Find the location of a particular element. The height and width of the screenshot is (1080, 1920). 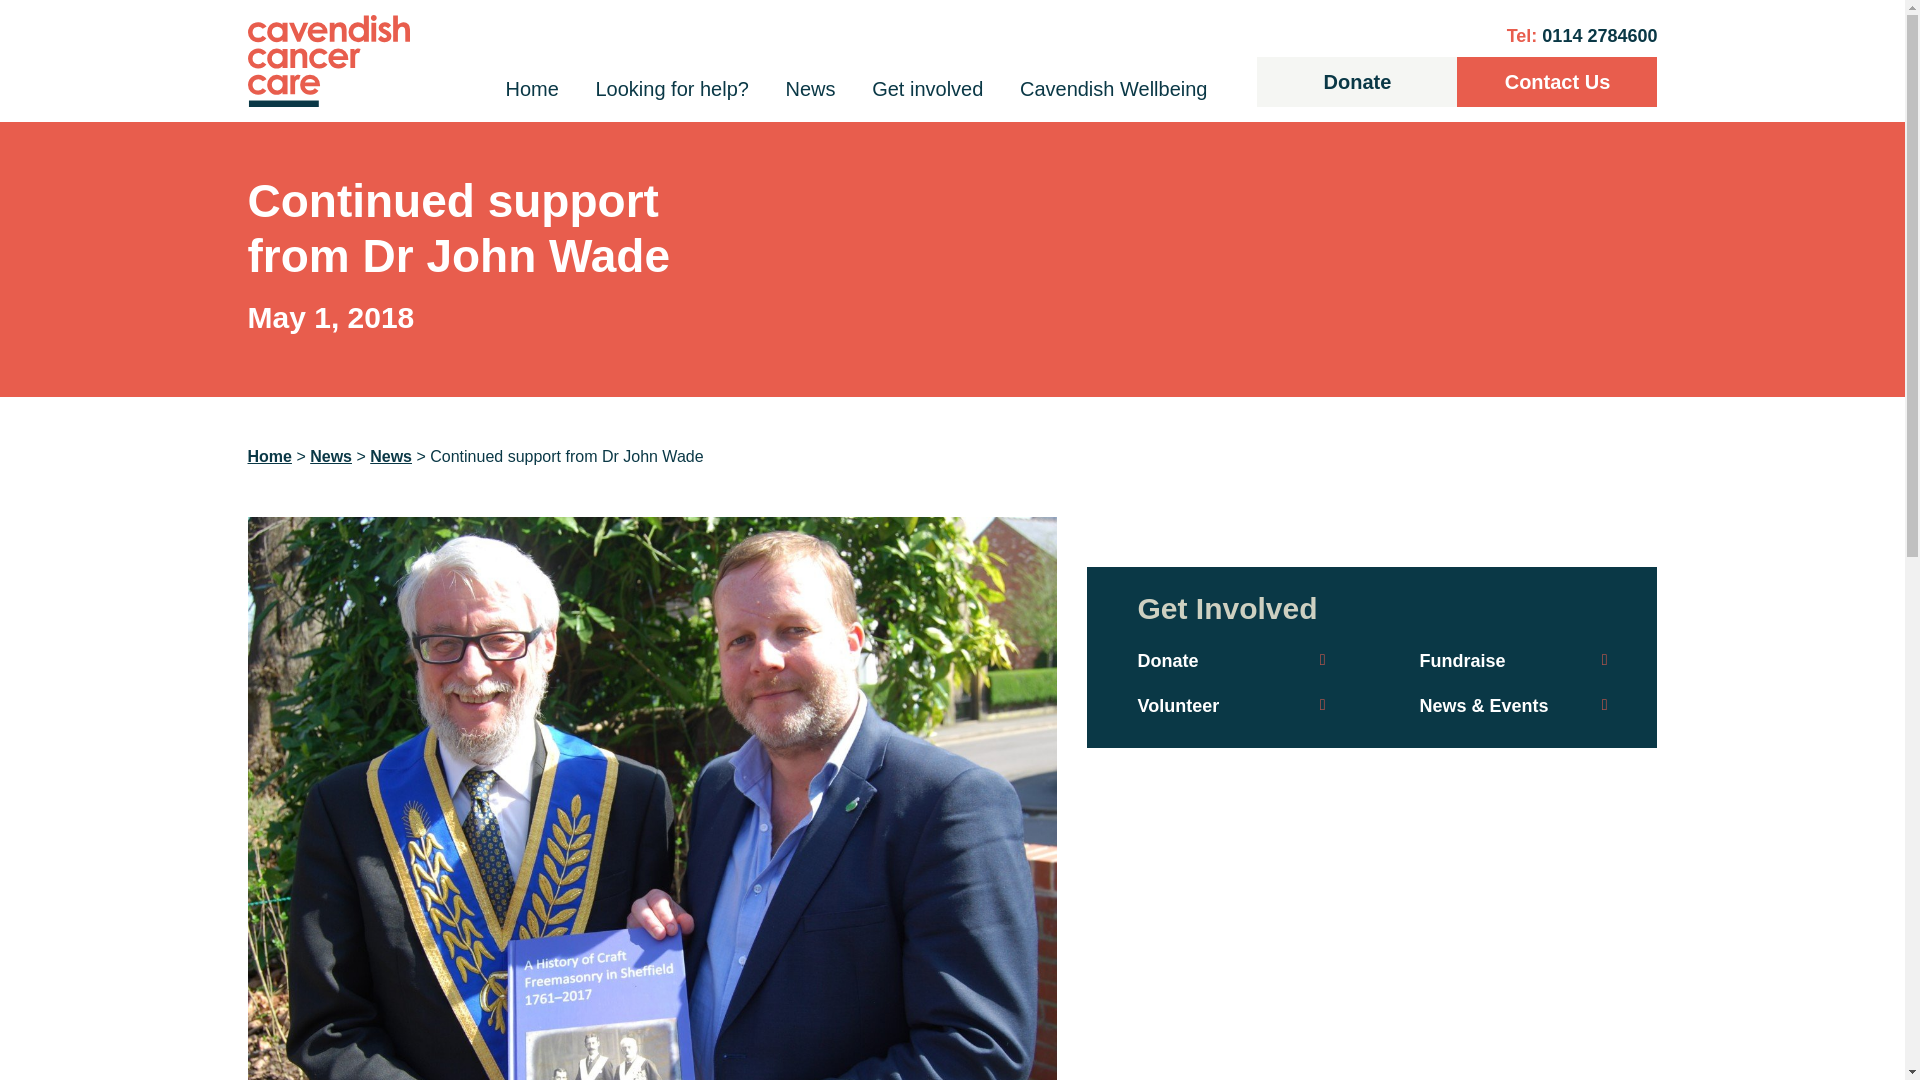

Go to Cavendish Cancer Care. is located at coordinates (269, 456).